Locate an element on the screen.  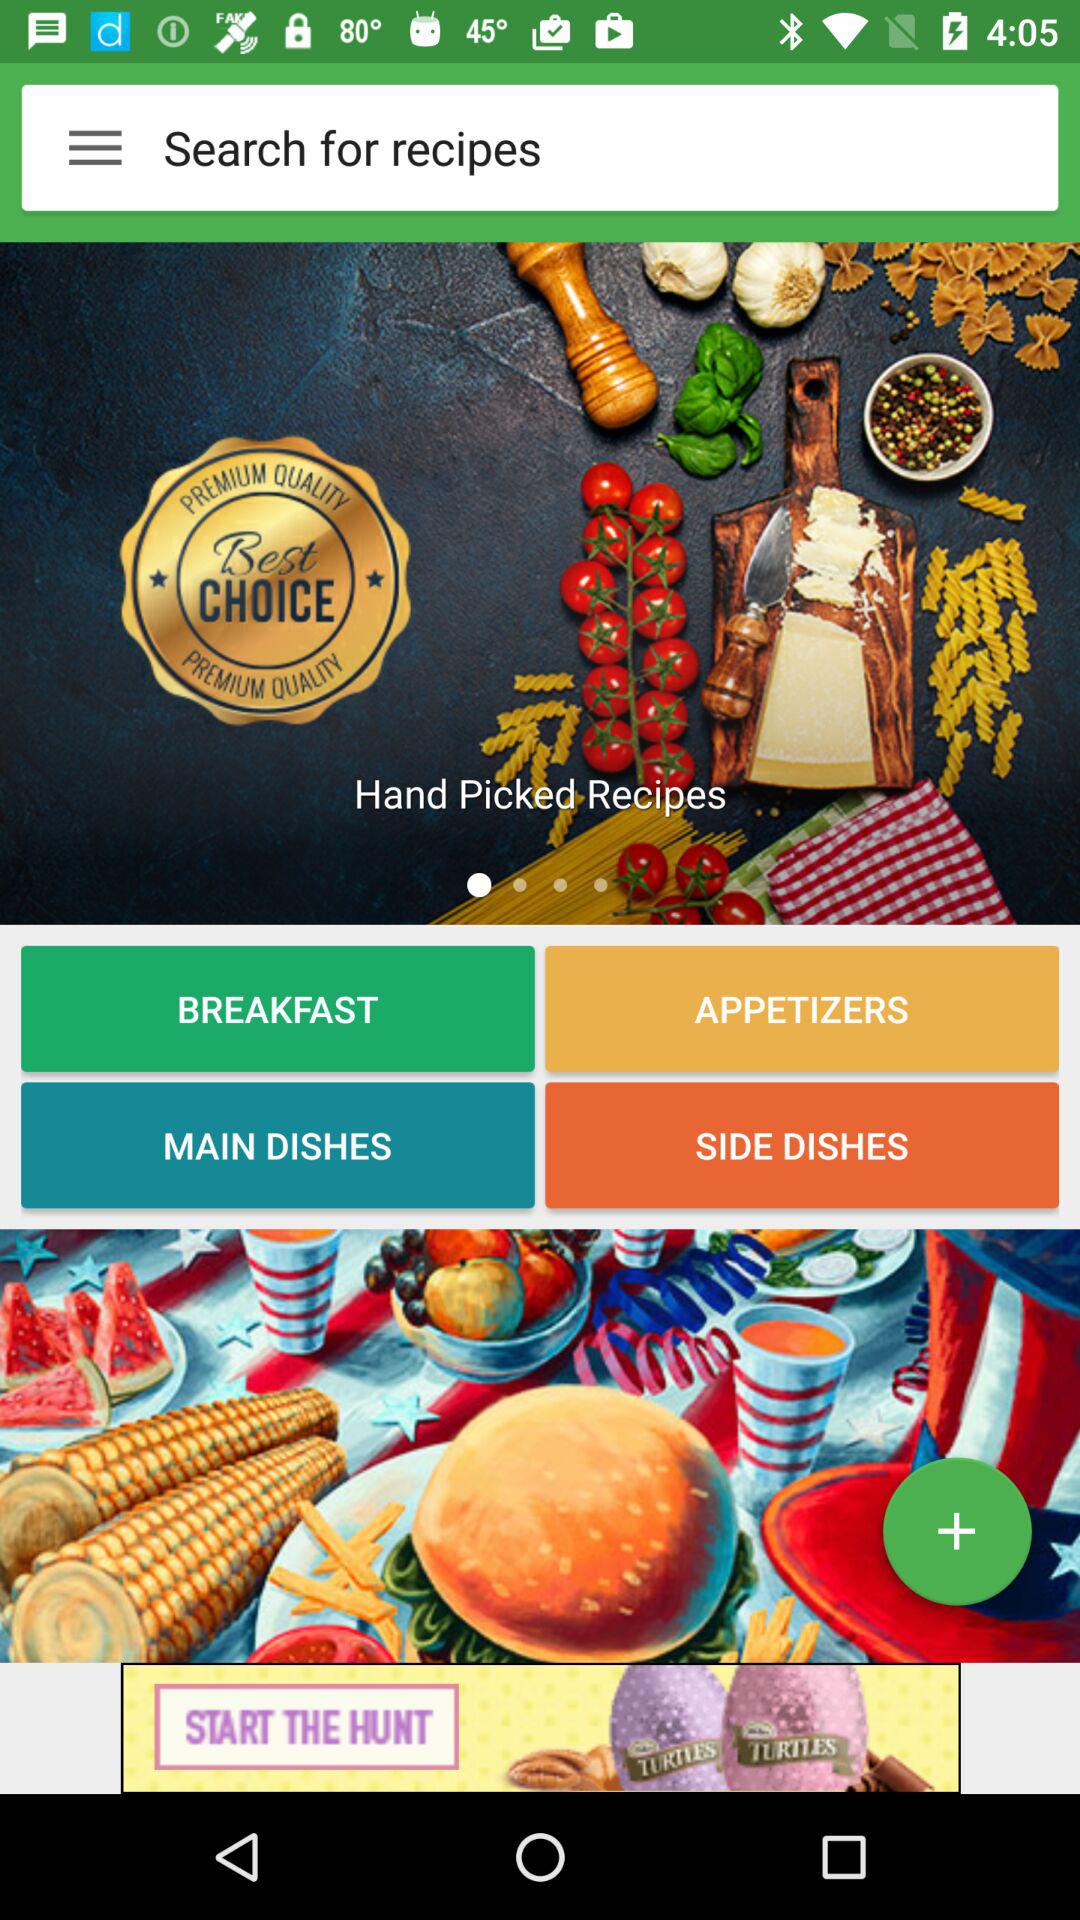
click on more options icon is located at coordinates (95, 146).